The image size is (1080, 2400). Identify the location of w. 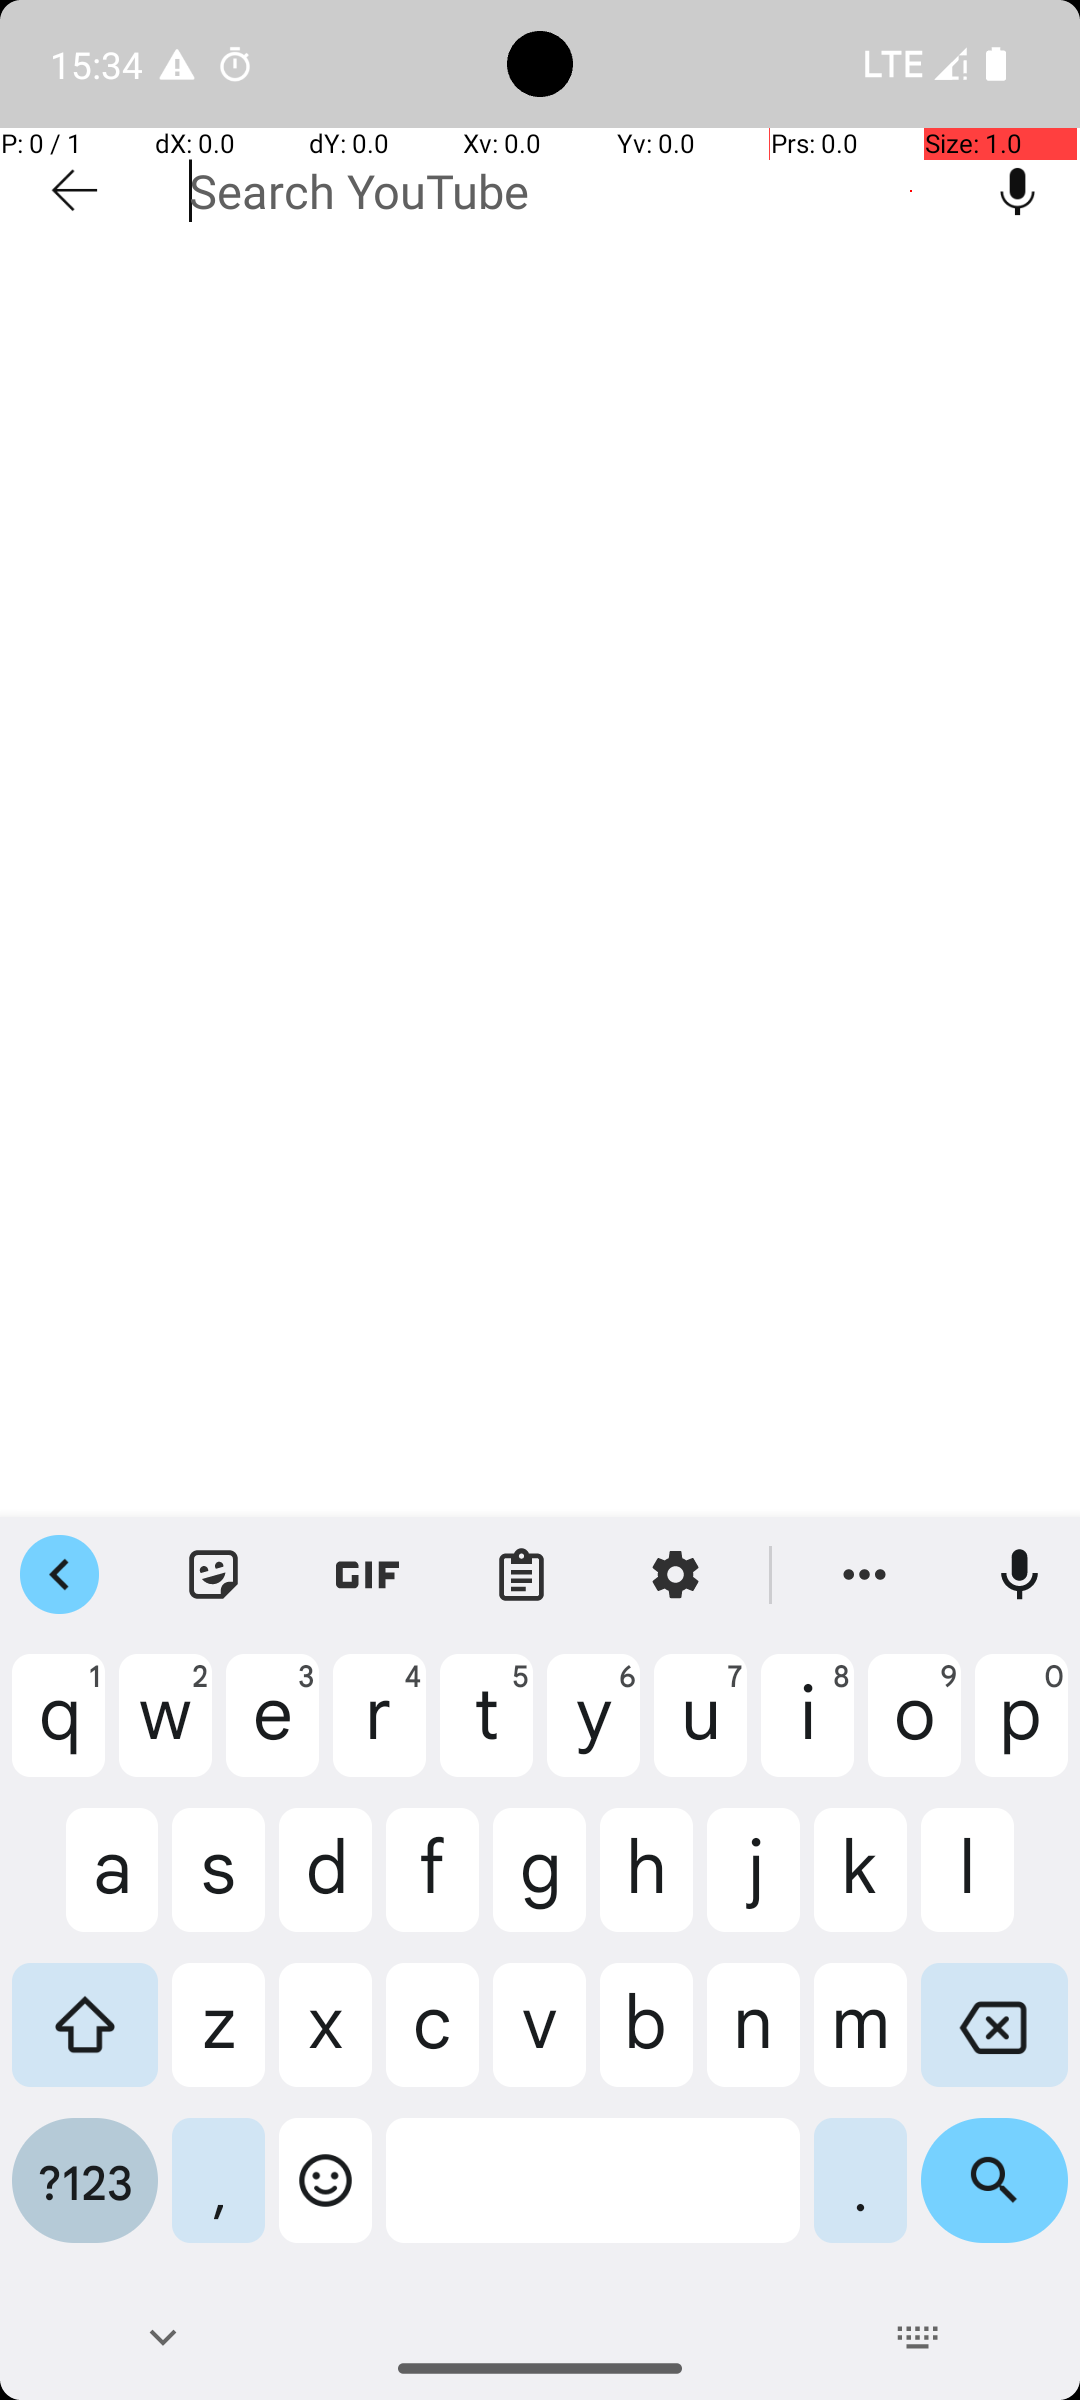
(166, 1731).